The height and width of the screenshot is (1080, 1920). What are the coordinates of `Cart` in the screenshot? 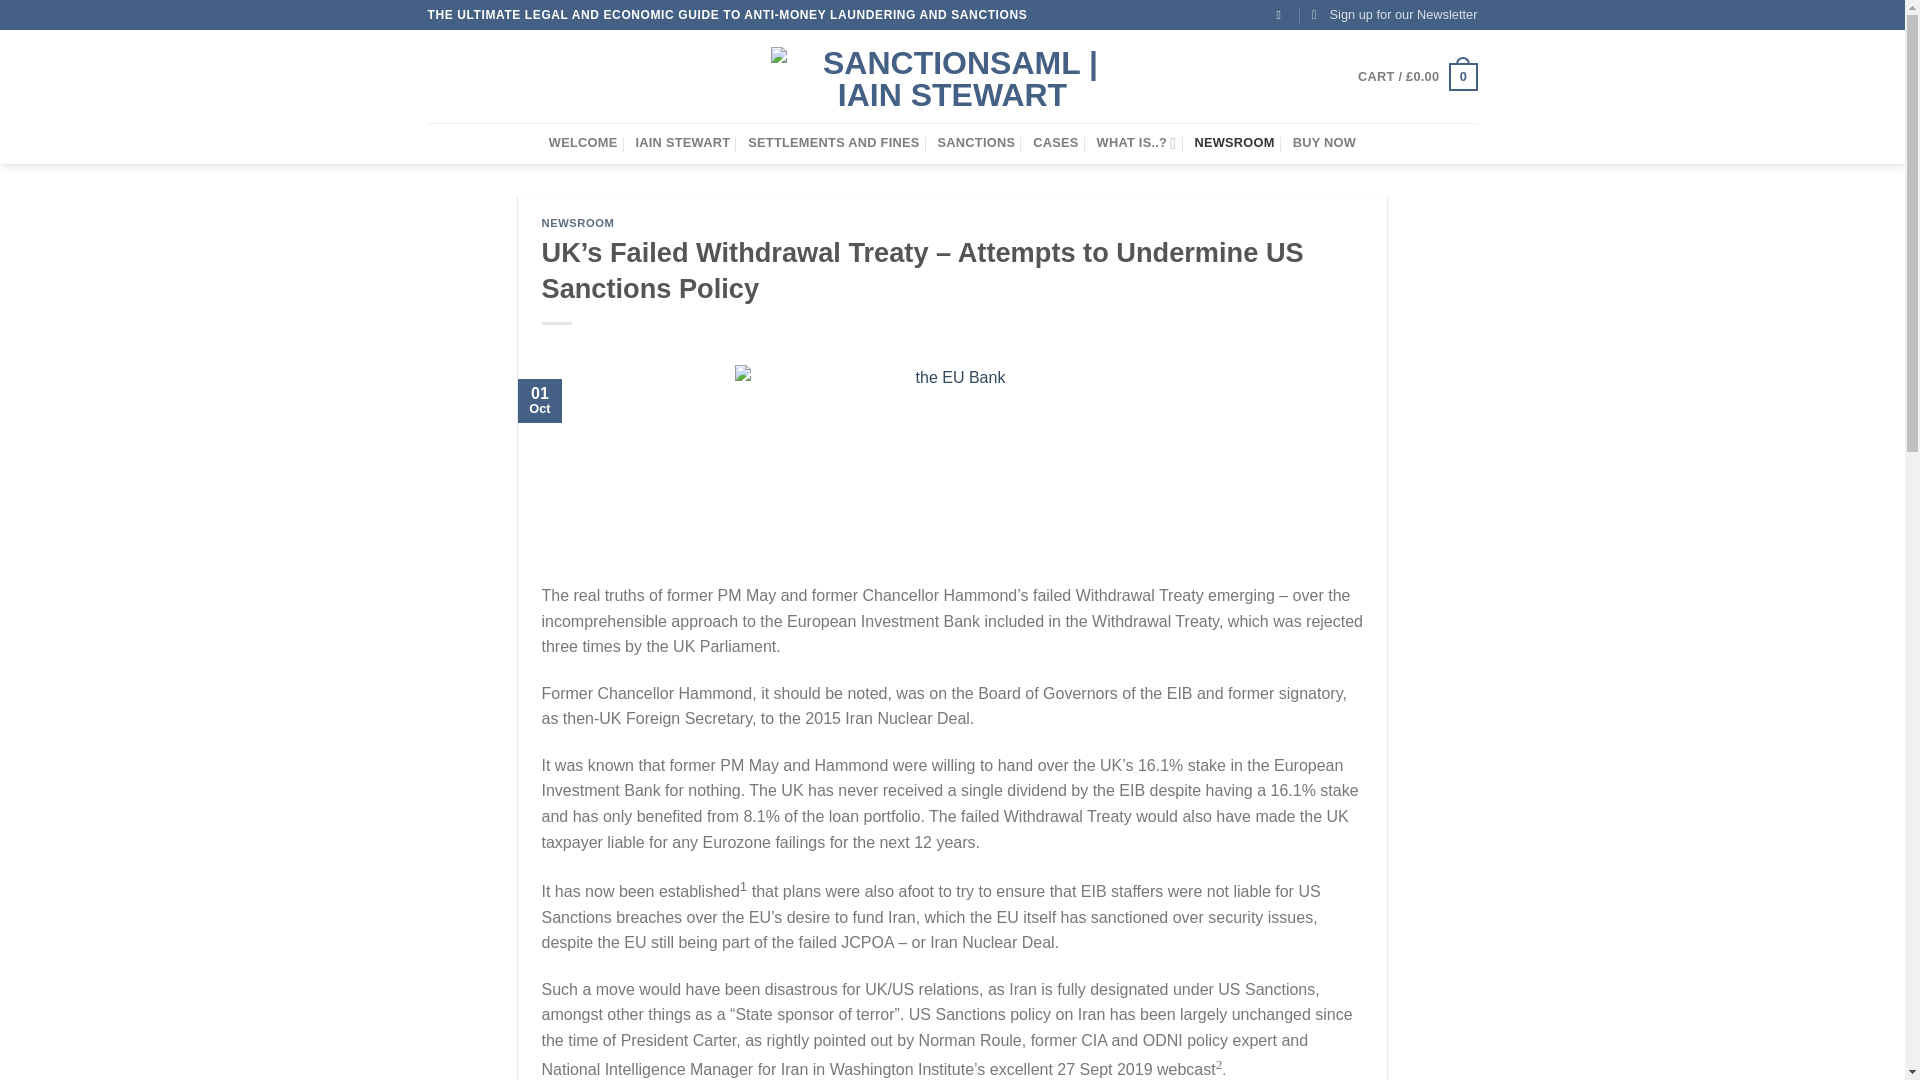 It's located at (1416, 76).